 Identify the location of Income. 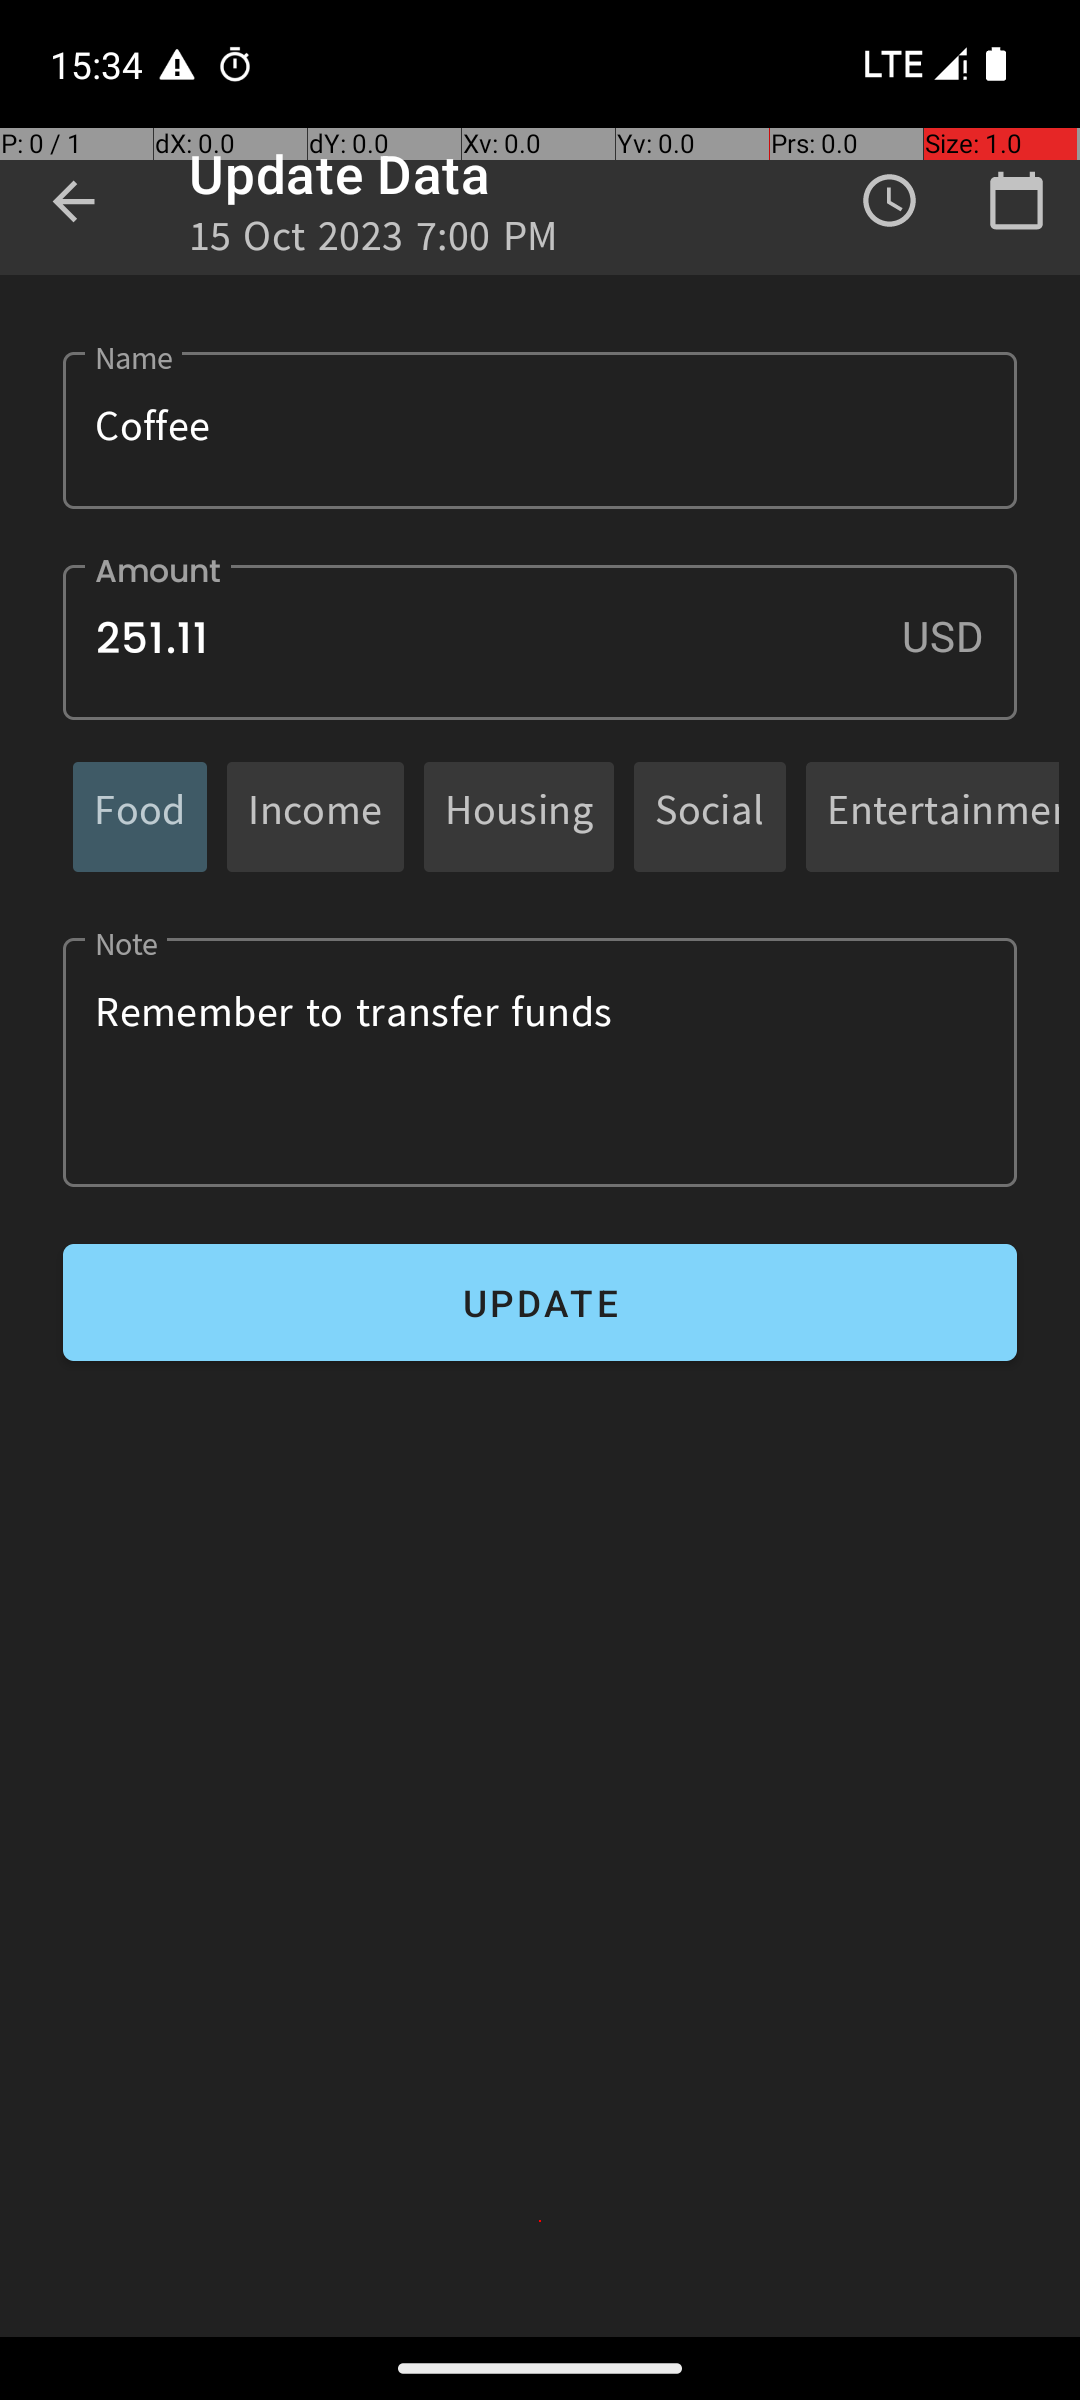
(316, 816).